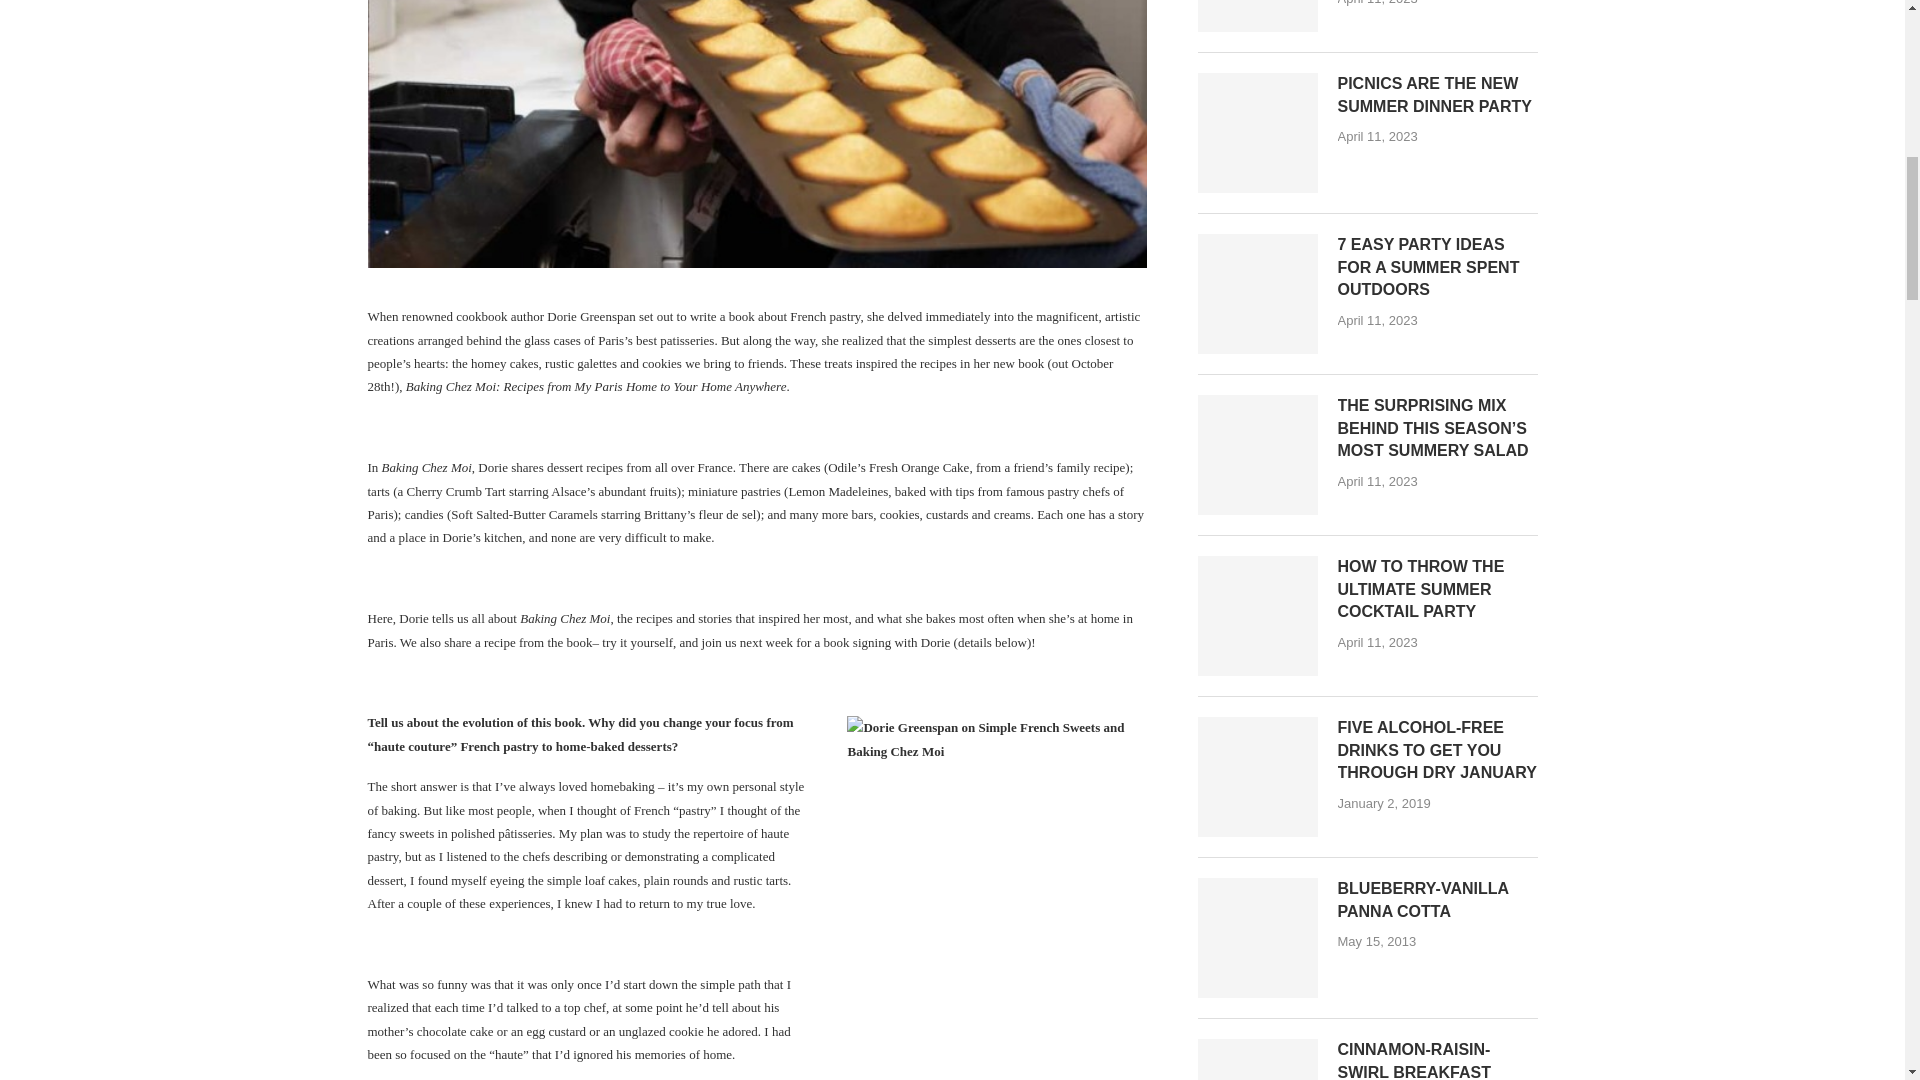 This screenshot has width=1920, height=1080. What do you see at coordinates (1258, 16) in the screenshot?
I see `Summer Focaccia Recipes for a Season in Full Swing` at bounding box center [1258, 16].